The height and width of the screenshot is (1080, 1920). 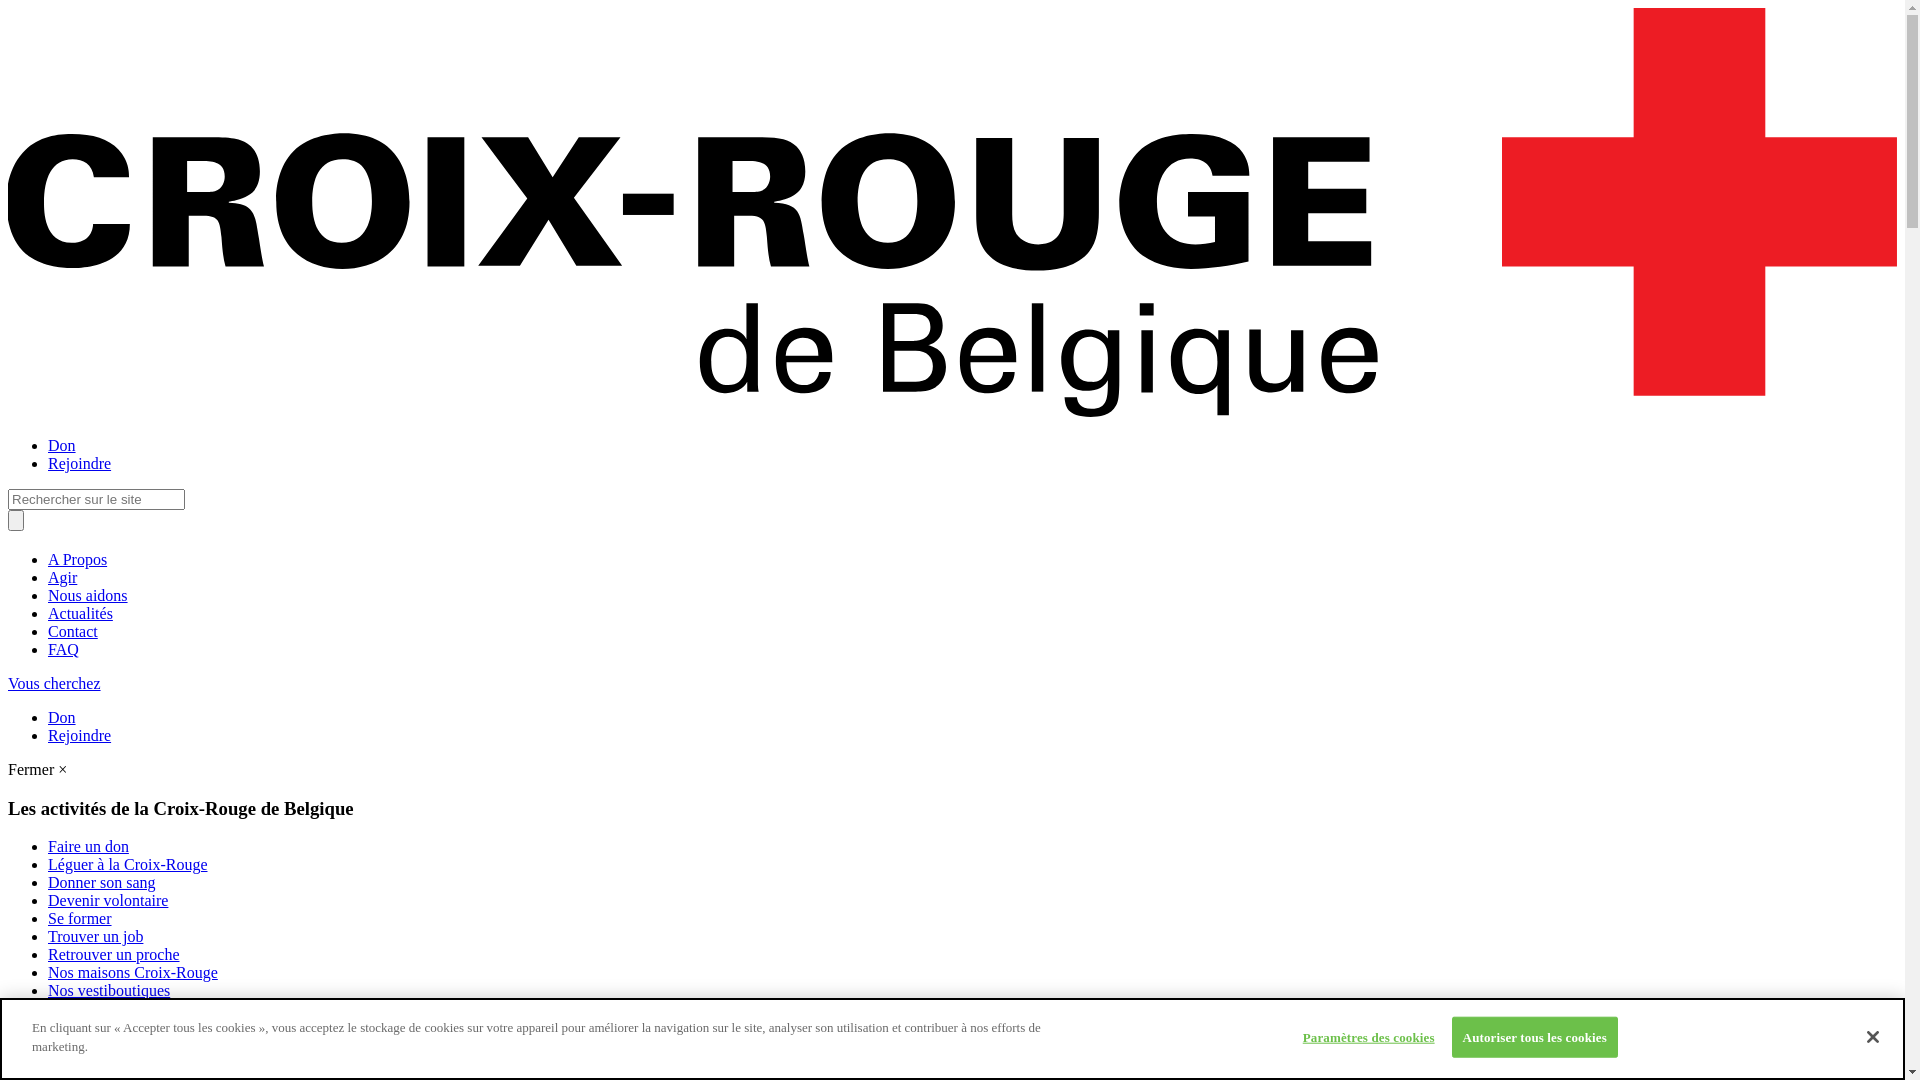 I want to click on Agir, so click(x=62, y=578).